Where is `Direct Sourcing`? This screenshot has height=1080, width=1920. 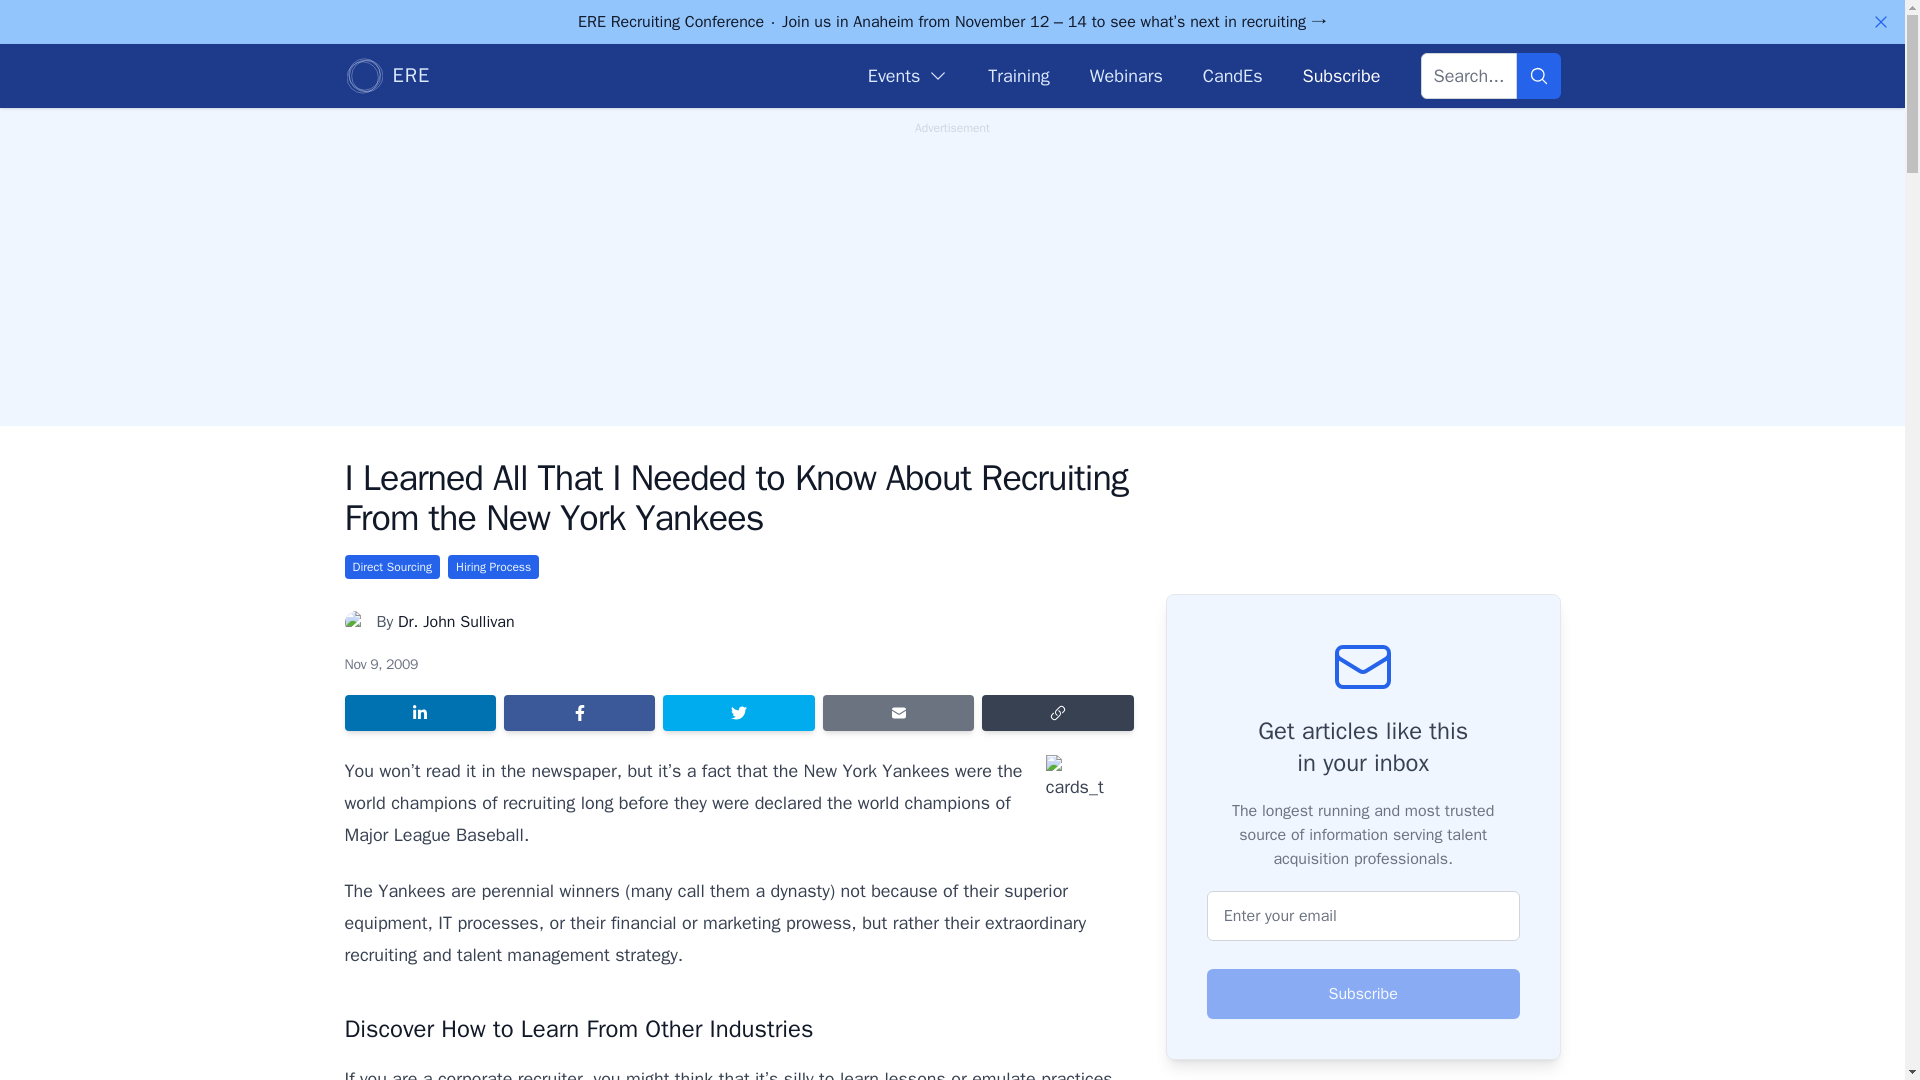 Direct Sourcing is located at coordinates (391, 566).